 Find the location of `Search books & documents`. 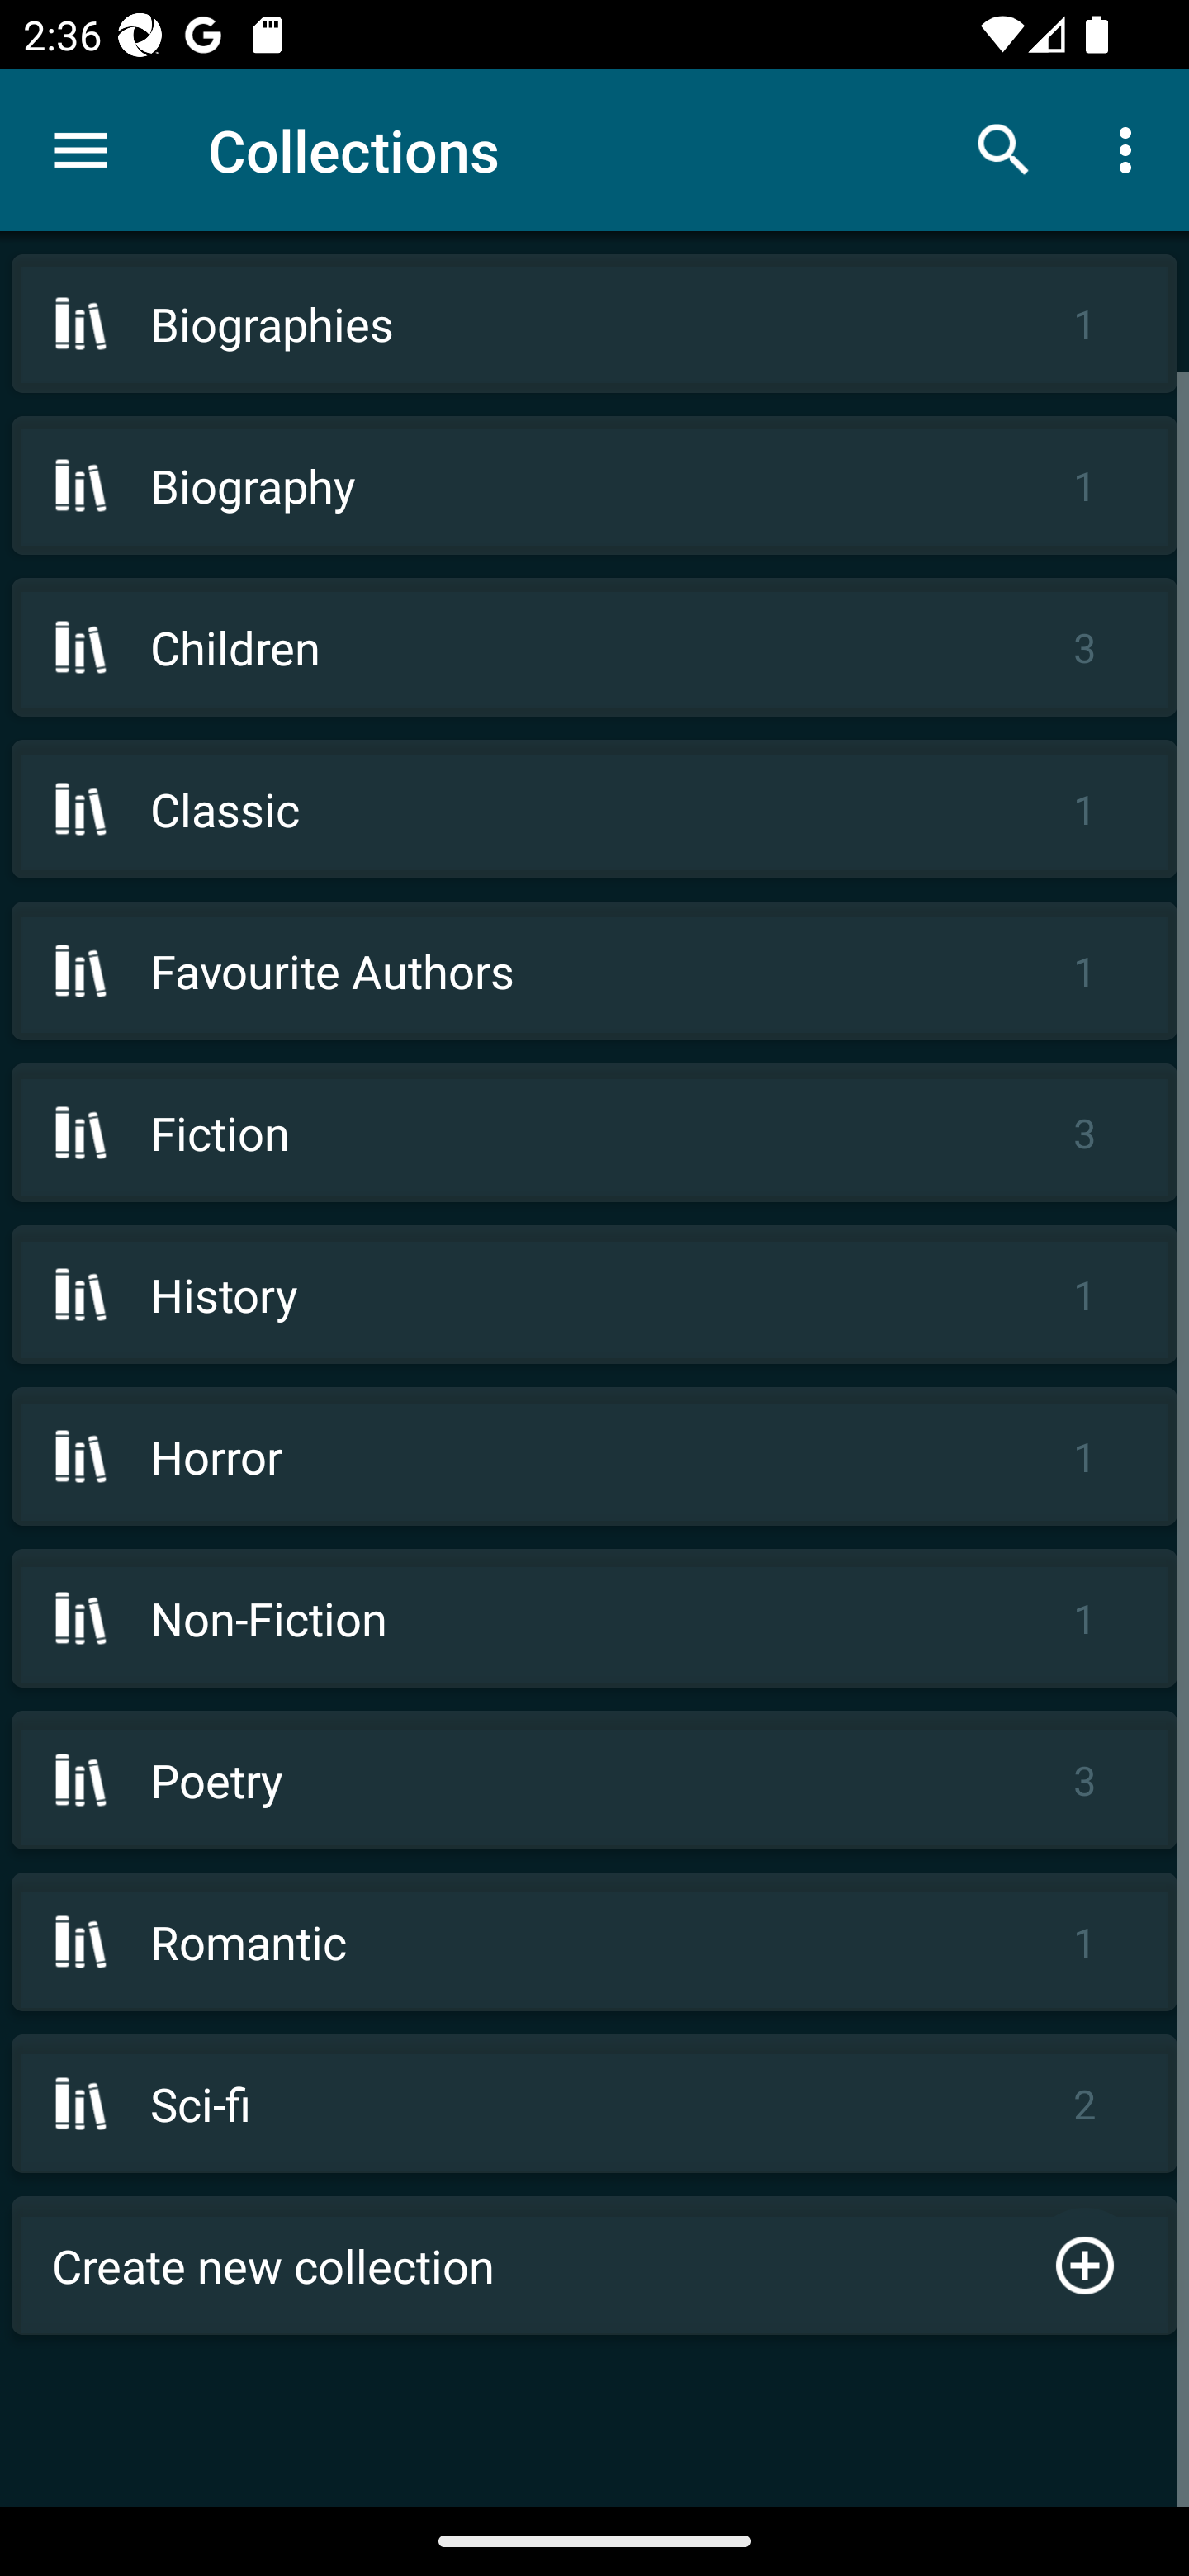

Search books & documents is located at coordinates (1004, 149).